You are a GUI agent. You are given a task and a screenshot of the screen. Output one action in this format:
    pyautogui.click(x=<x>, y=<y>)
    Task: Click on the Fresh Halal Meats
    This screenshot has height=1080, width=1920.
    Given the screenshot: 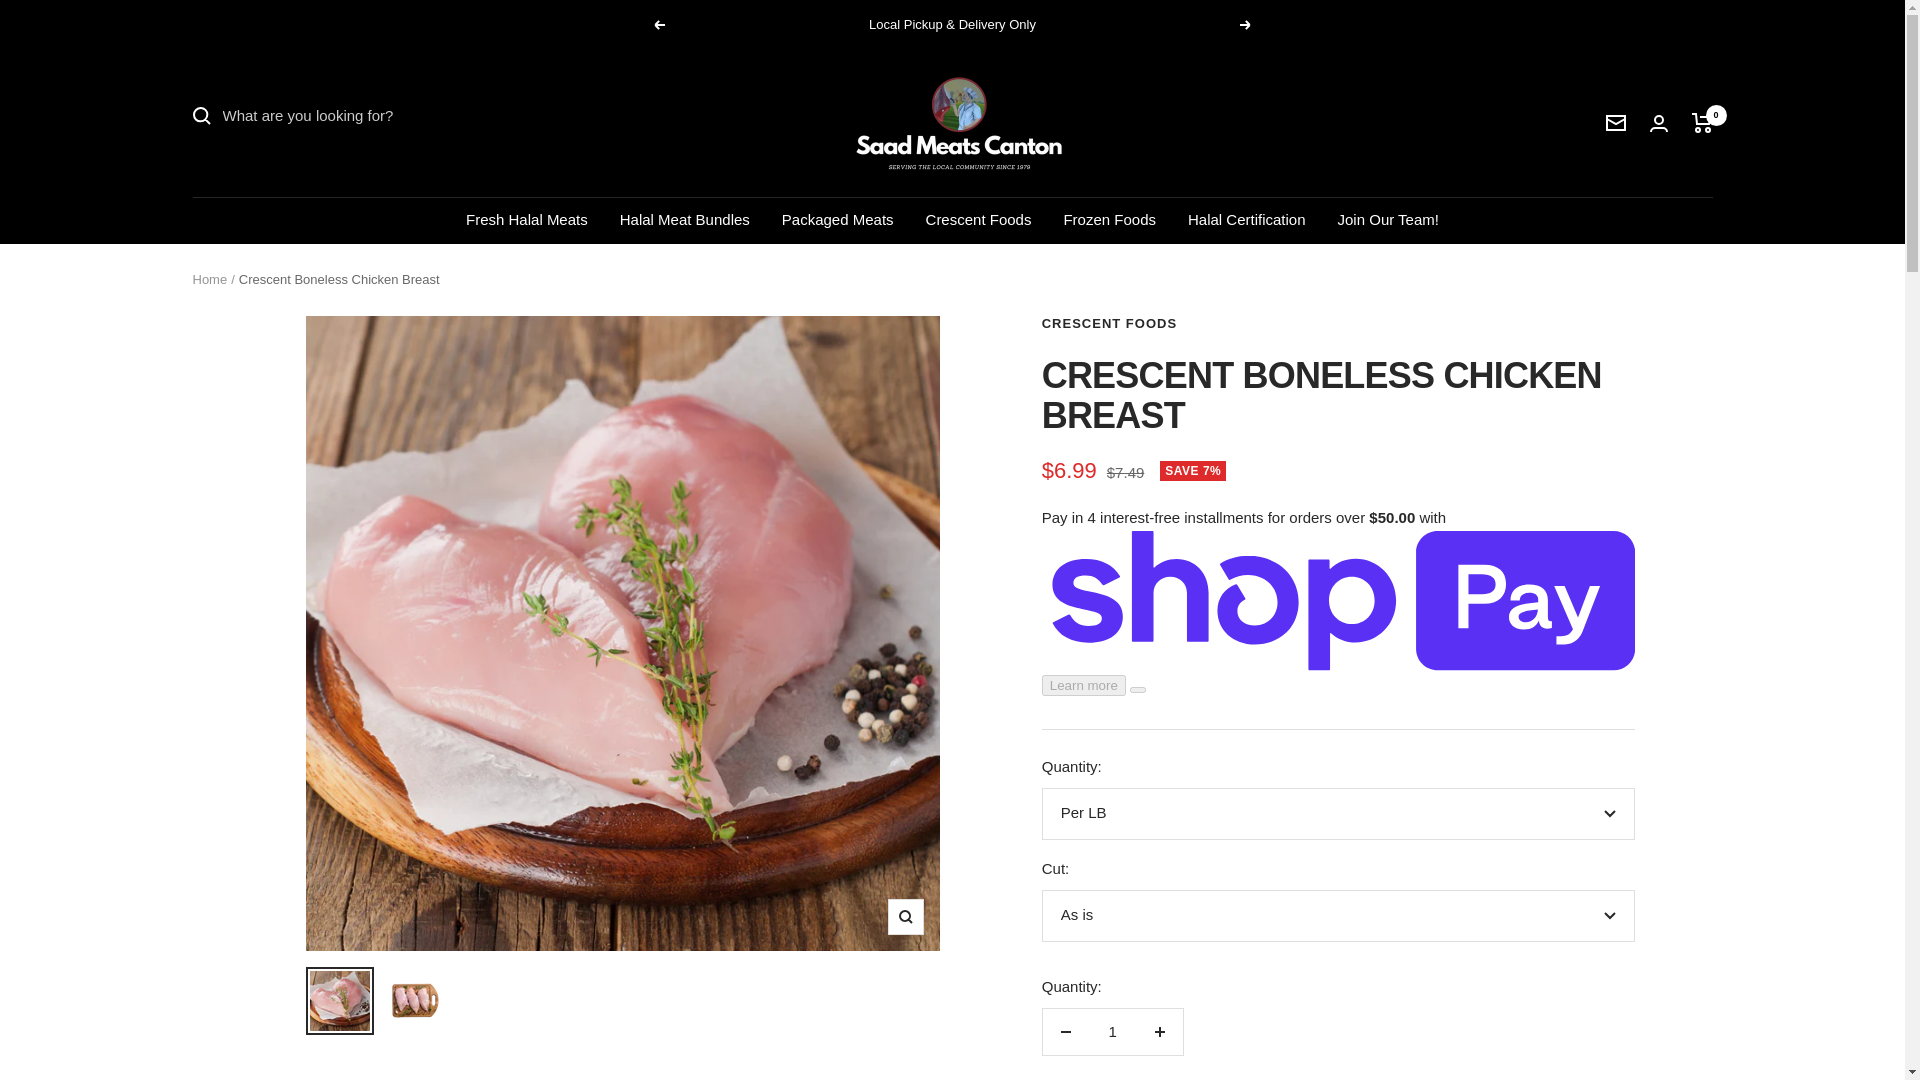 What is the action you would take?
    pyautogui.click(x=526, y=220)
    